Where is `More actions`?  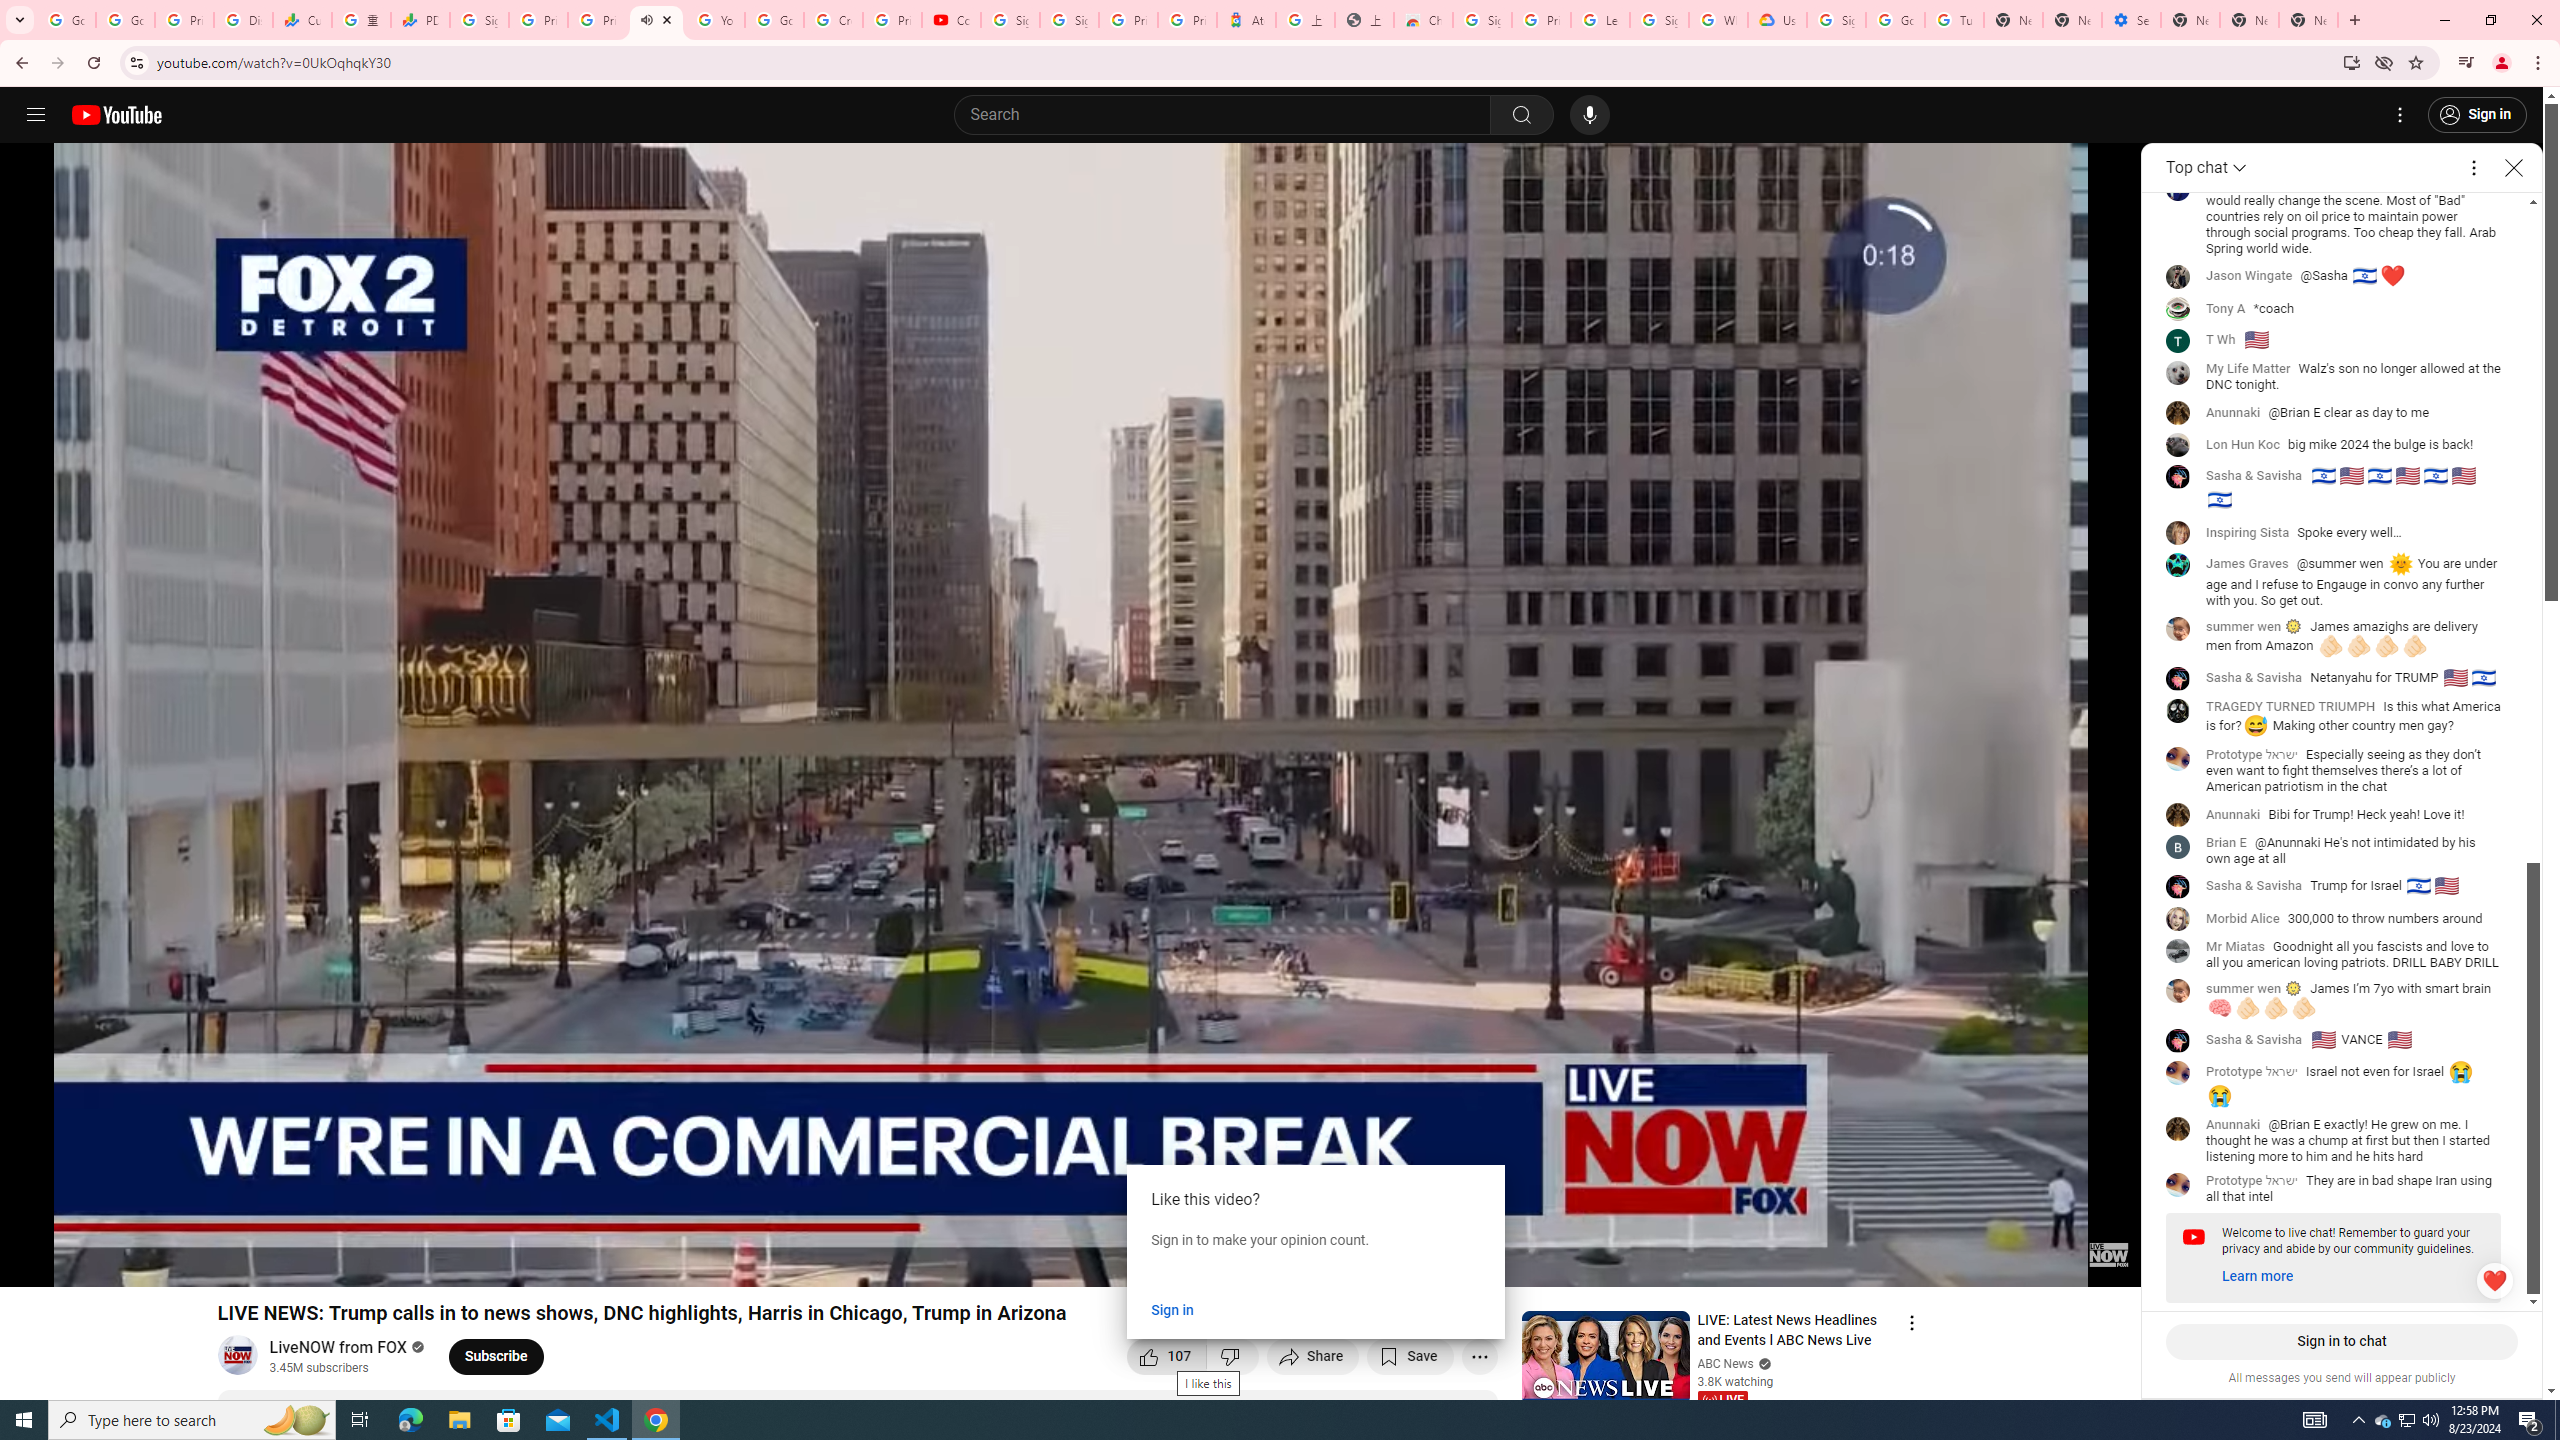 More actions is located at coordinates (1479, 1356).